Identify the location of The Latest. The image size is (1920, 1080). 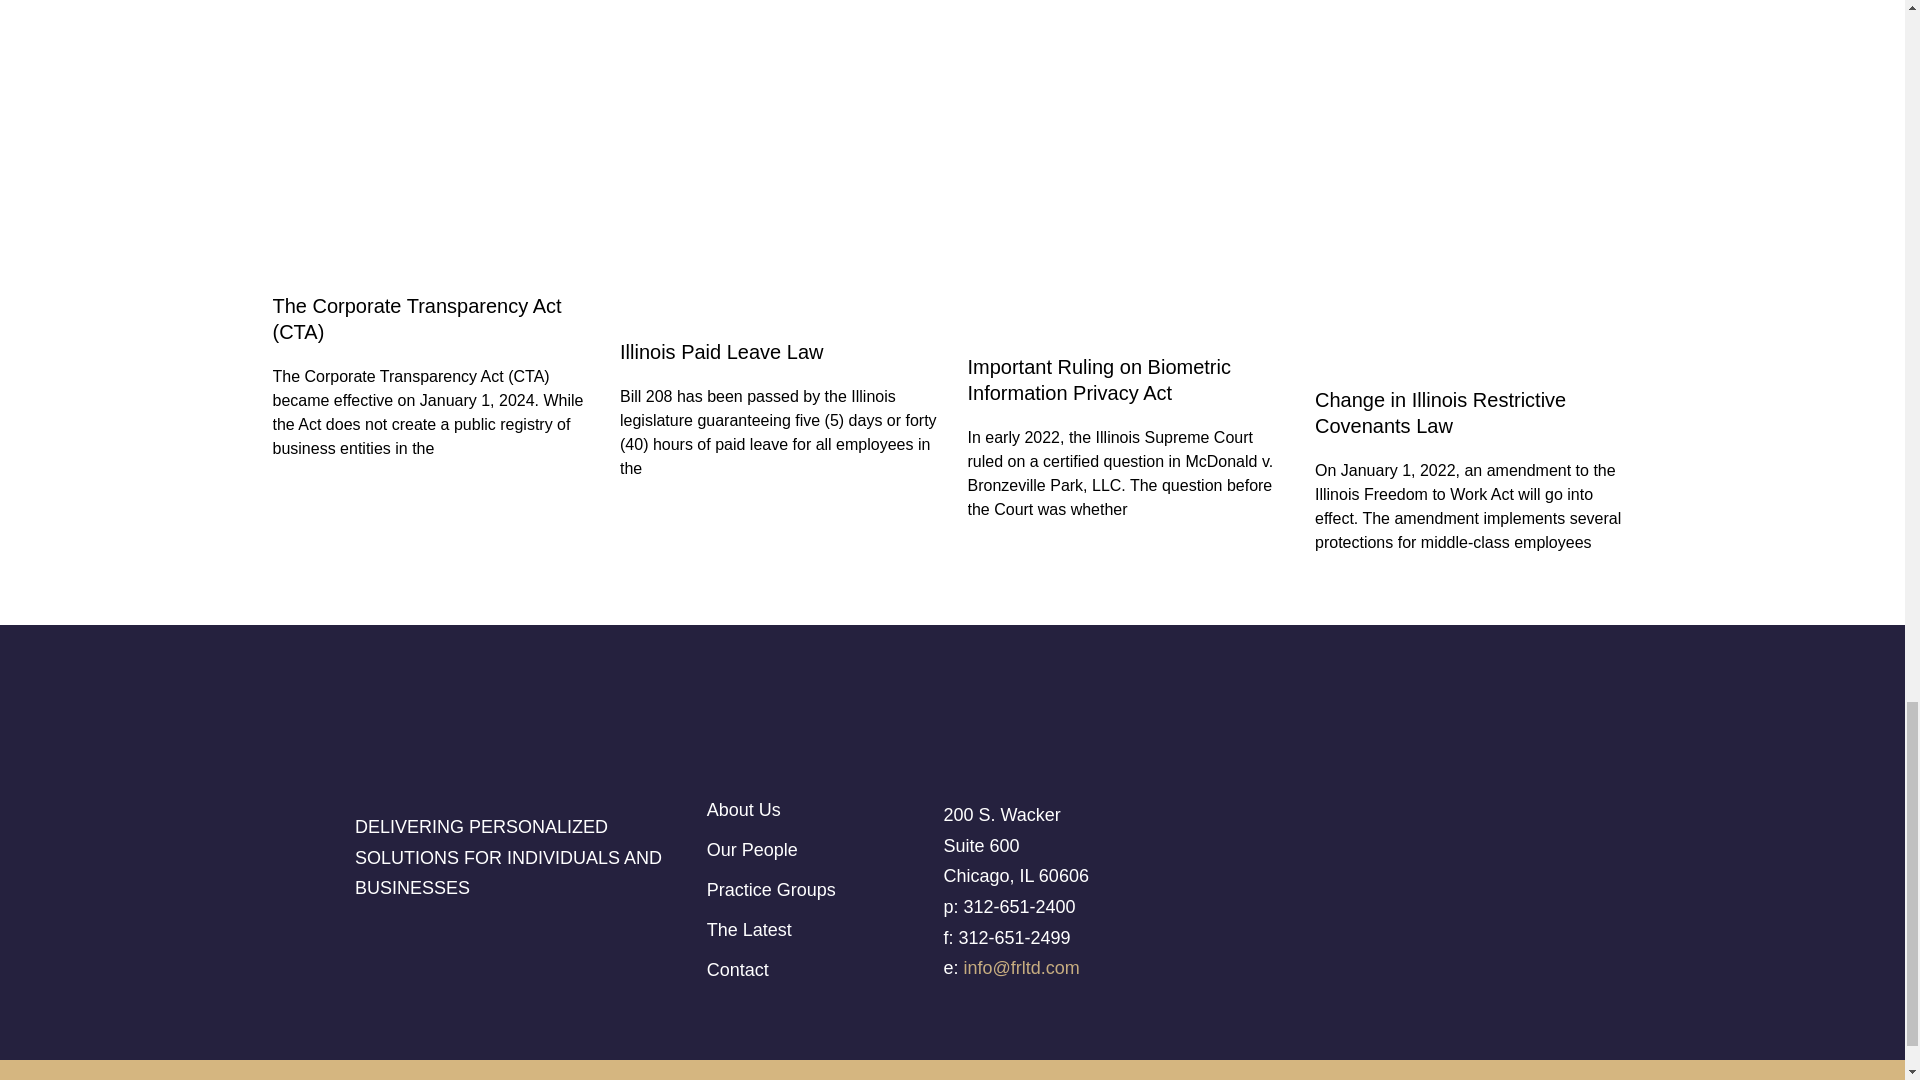
(820, 930).